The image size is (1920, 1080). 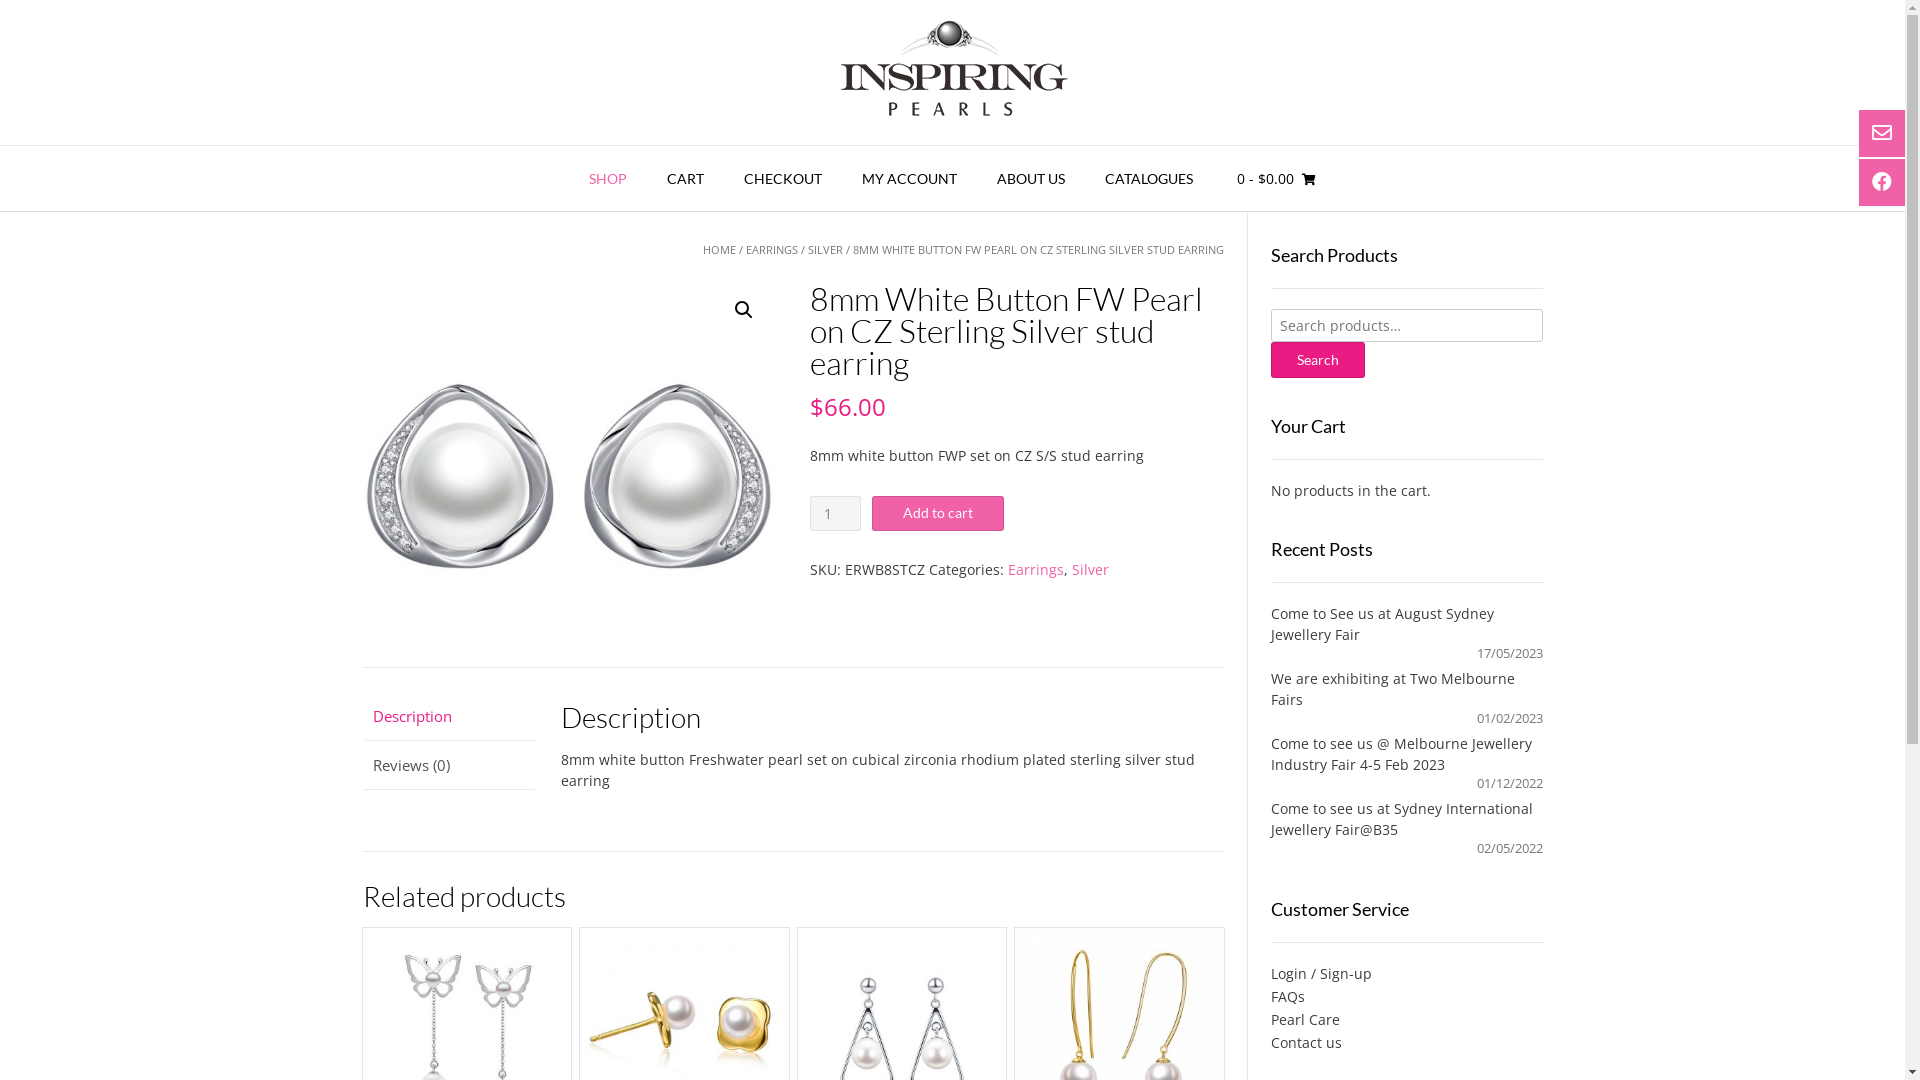 I want to click on Inspiring Pearls, so click(x=952, y=72).